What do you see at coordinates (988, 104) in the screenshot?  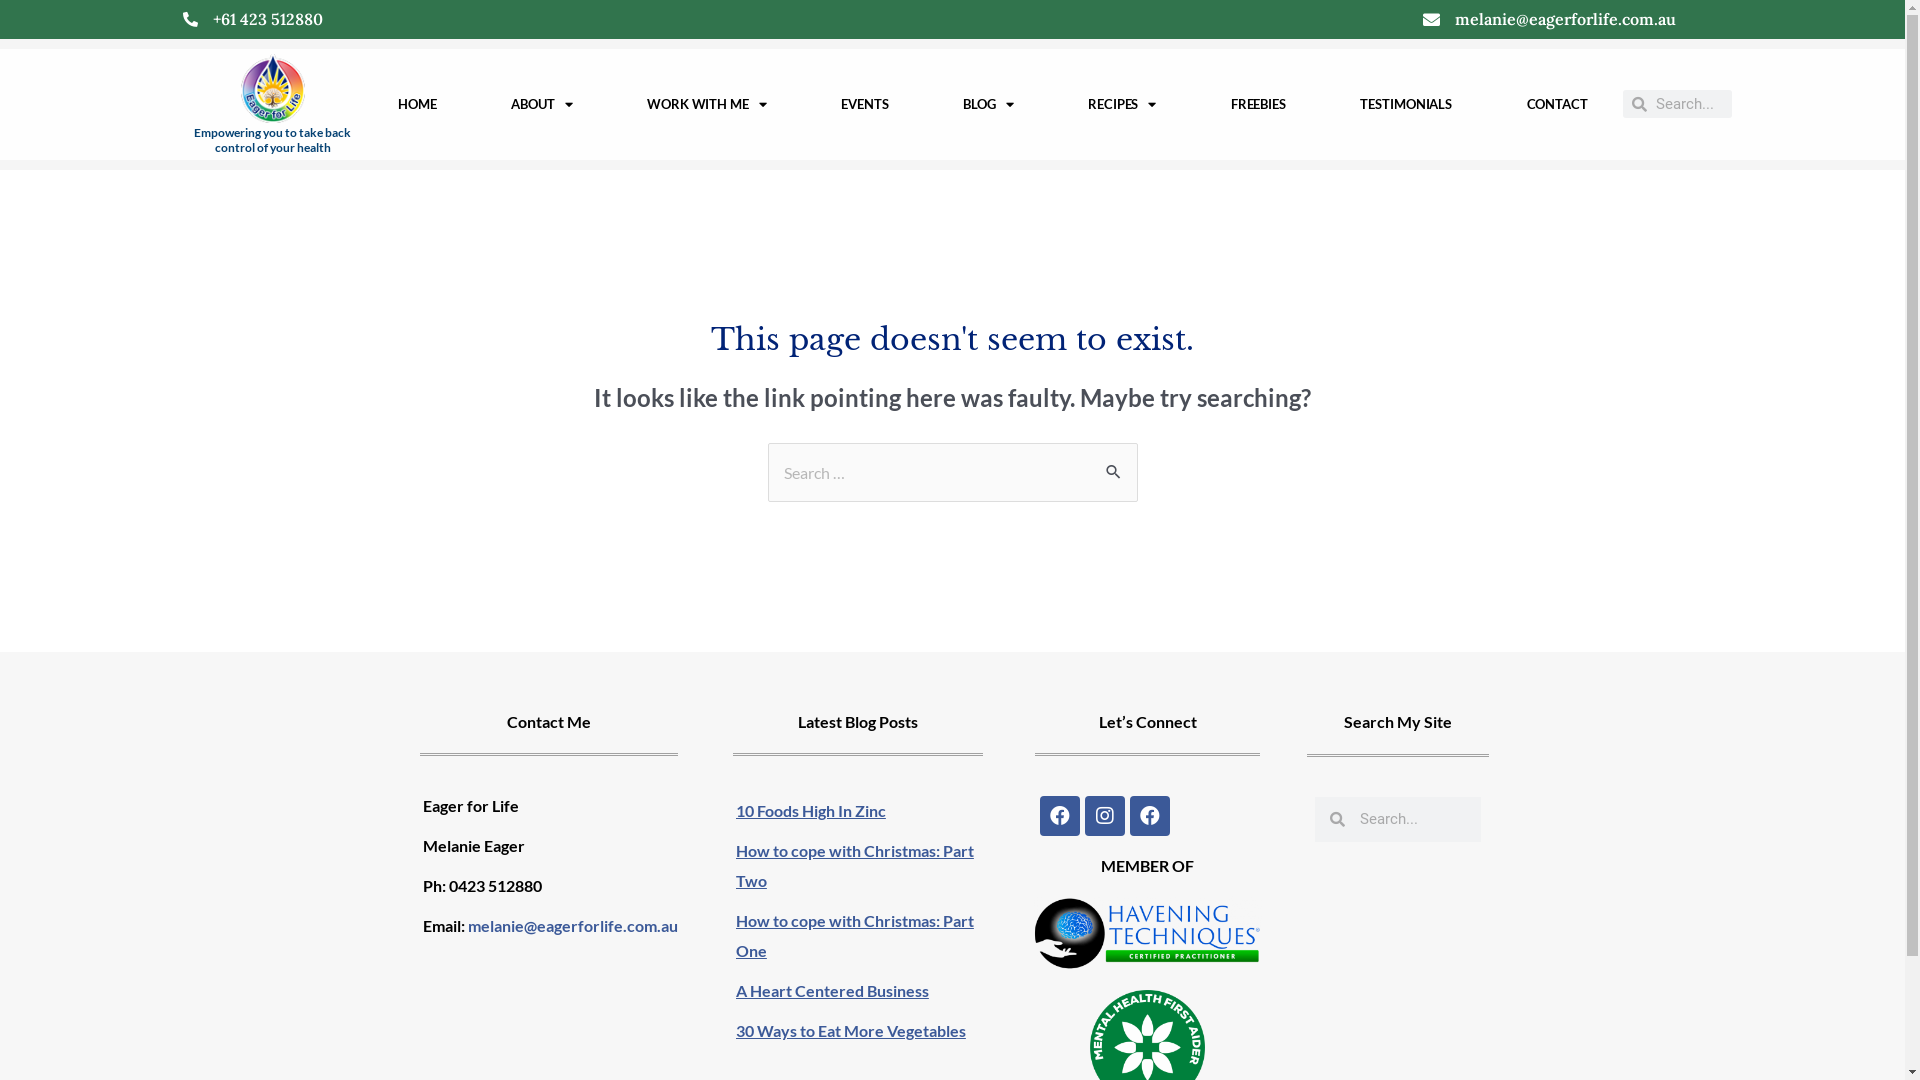 I see `BLOG` at bounding box center [988, 104].